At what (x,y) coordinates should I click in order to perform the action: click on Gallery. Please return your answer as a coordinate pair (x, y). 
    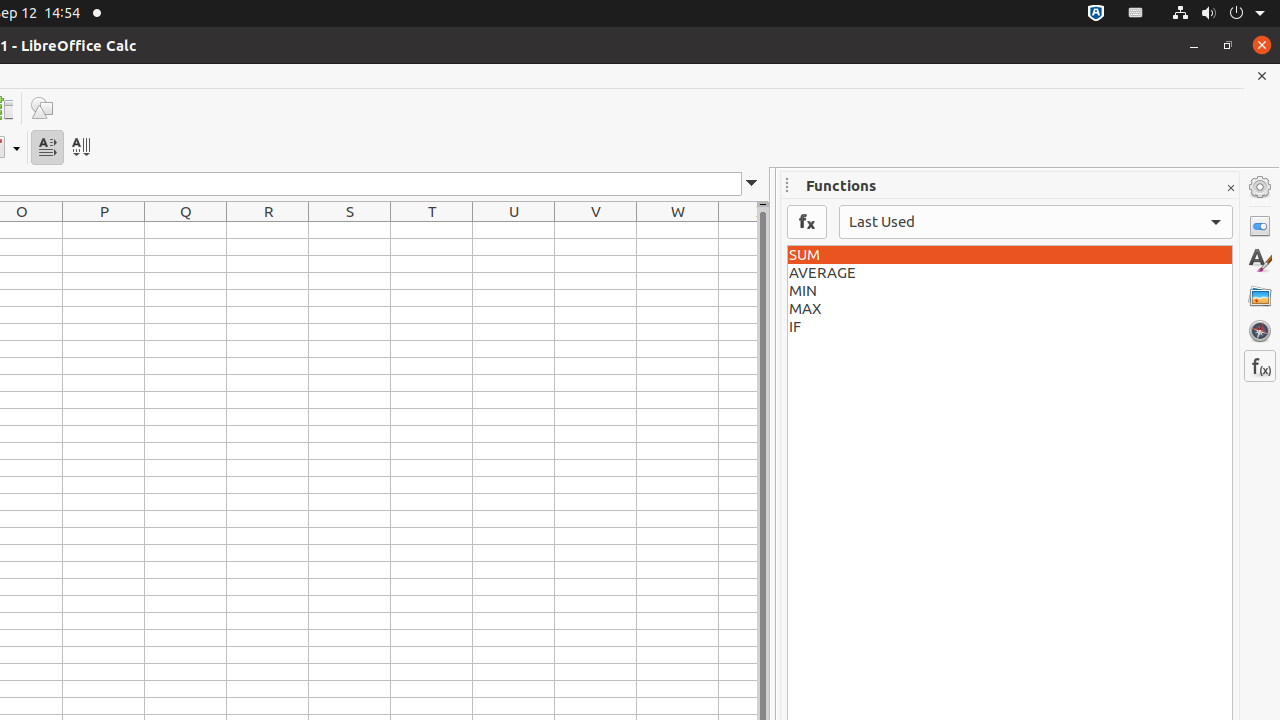
    Looking at the image, I should click on (1260, 296).